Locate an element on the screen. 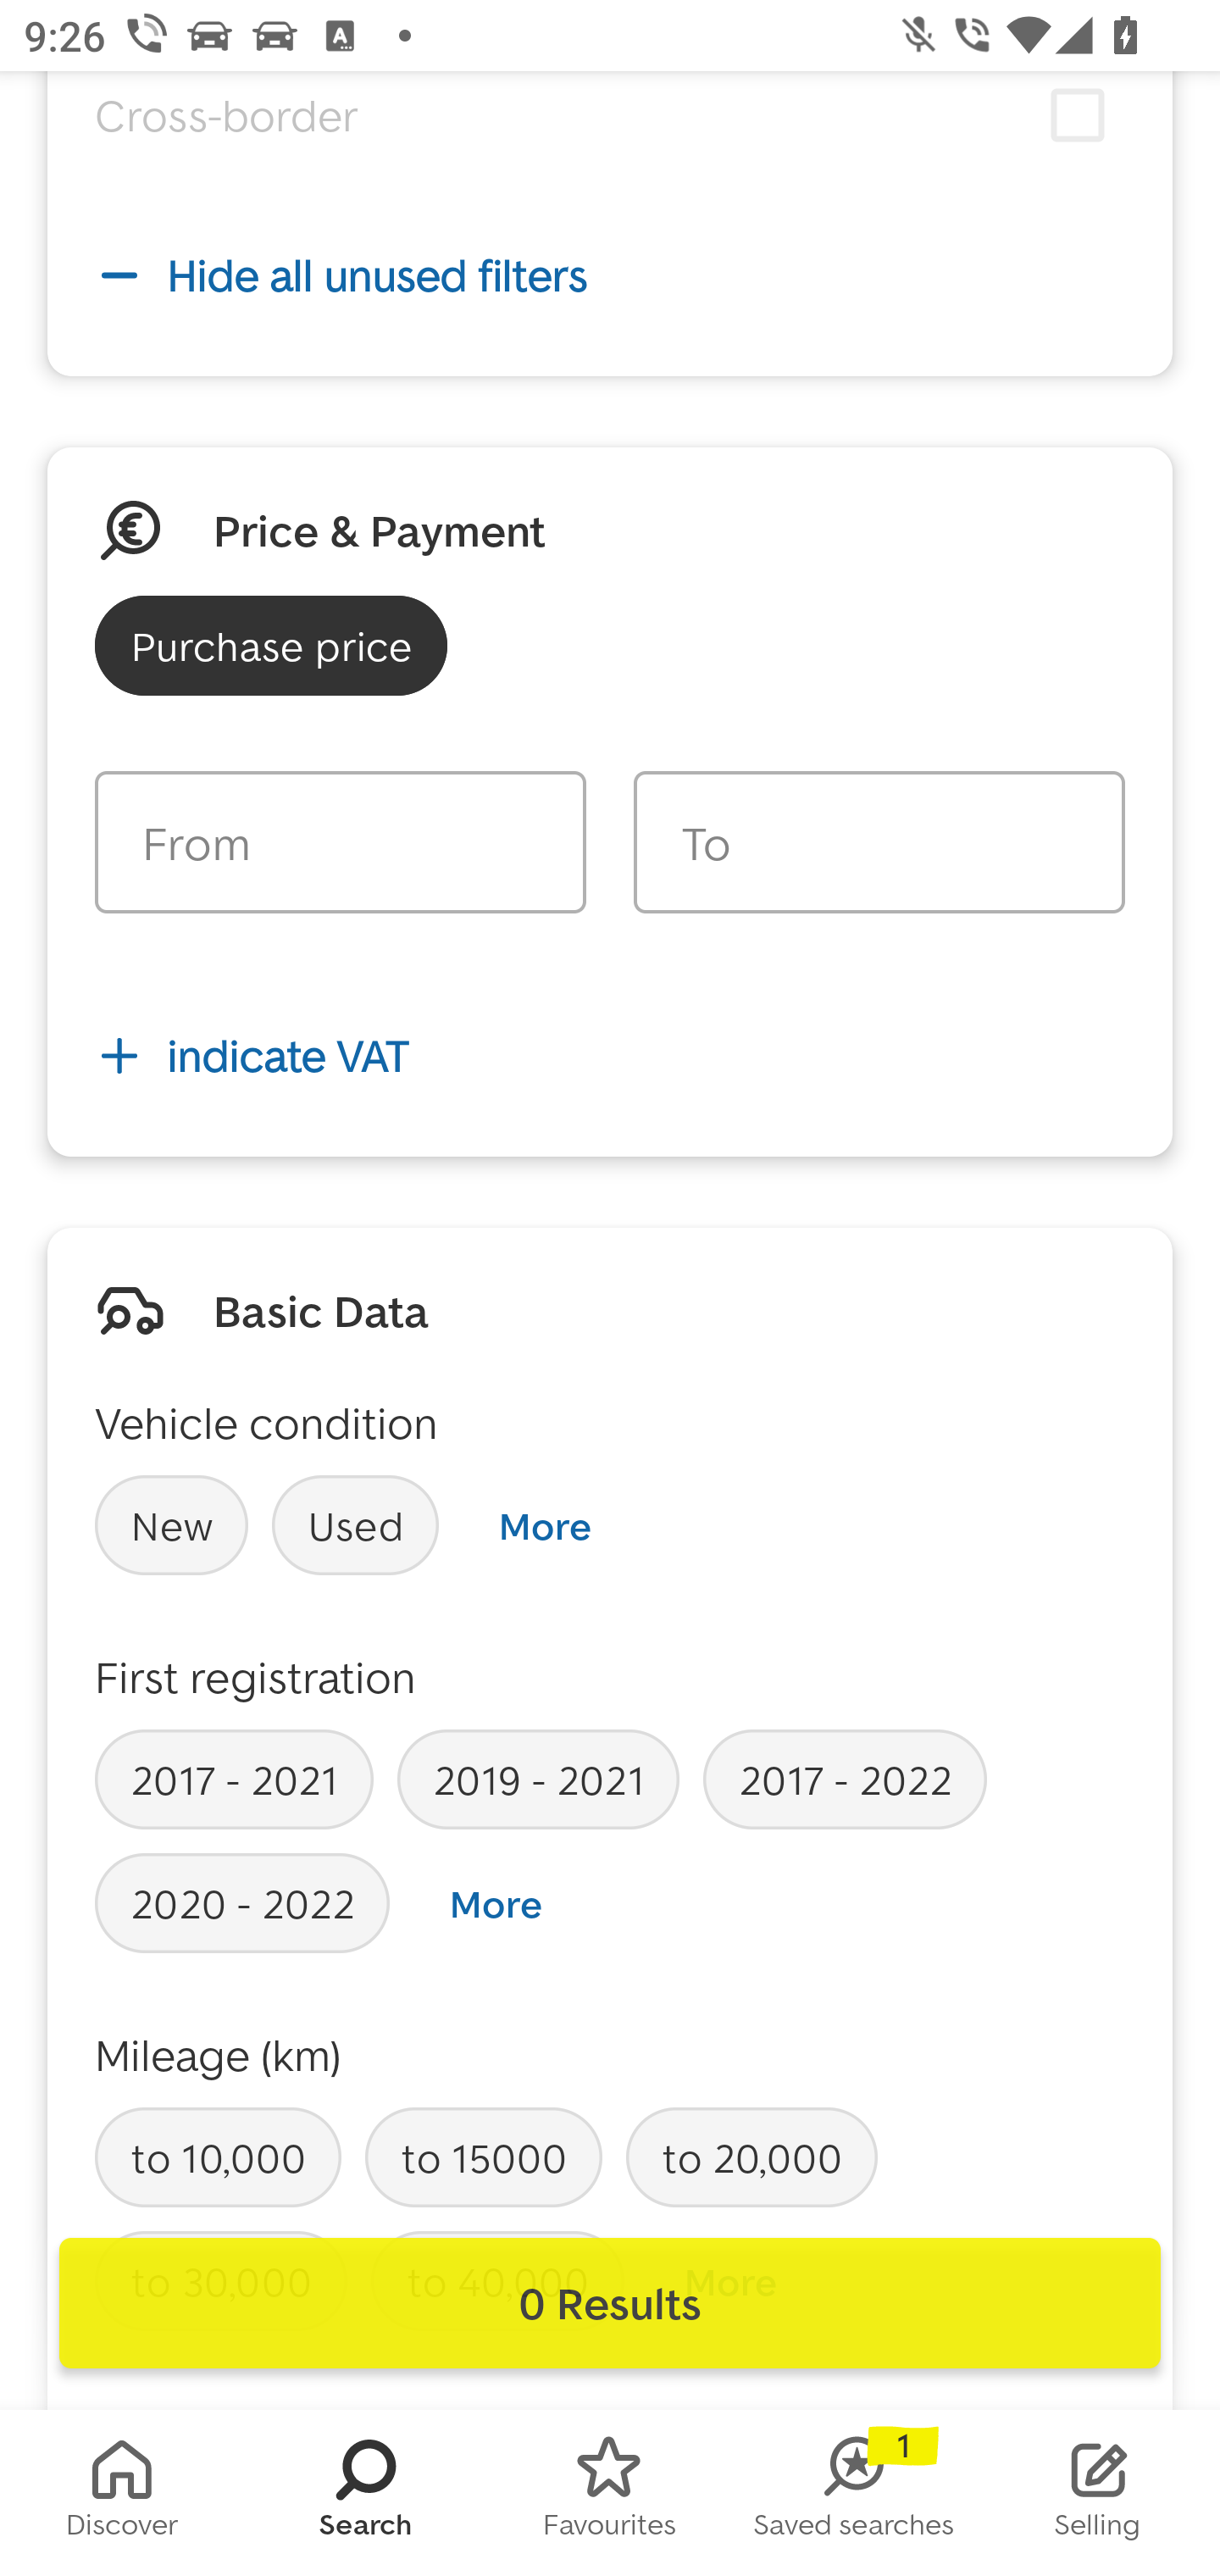  Used is located at coordinates (356, 1525).